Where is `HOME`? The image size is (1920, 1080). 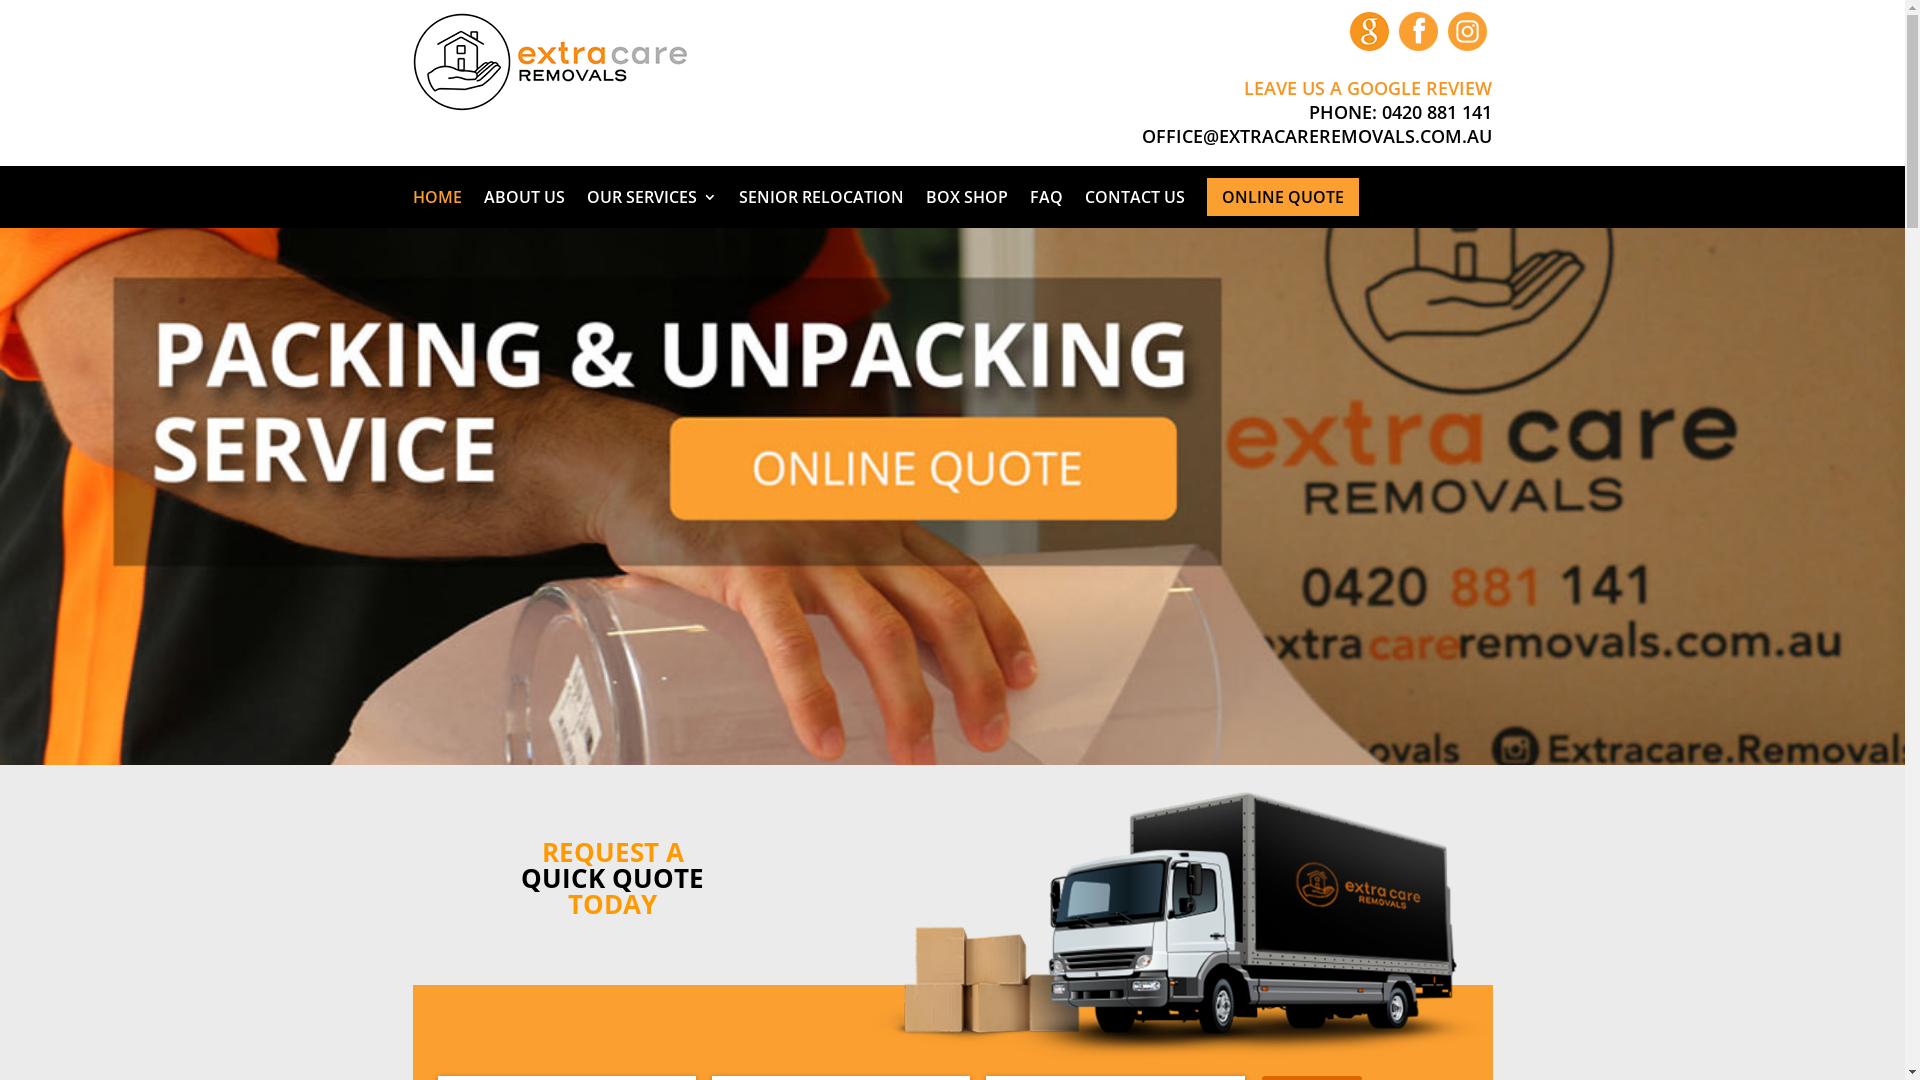
HOME is located at coordinates (436, 197).